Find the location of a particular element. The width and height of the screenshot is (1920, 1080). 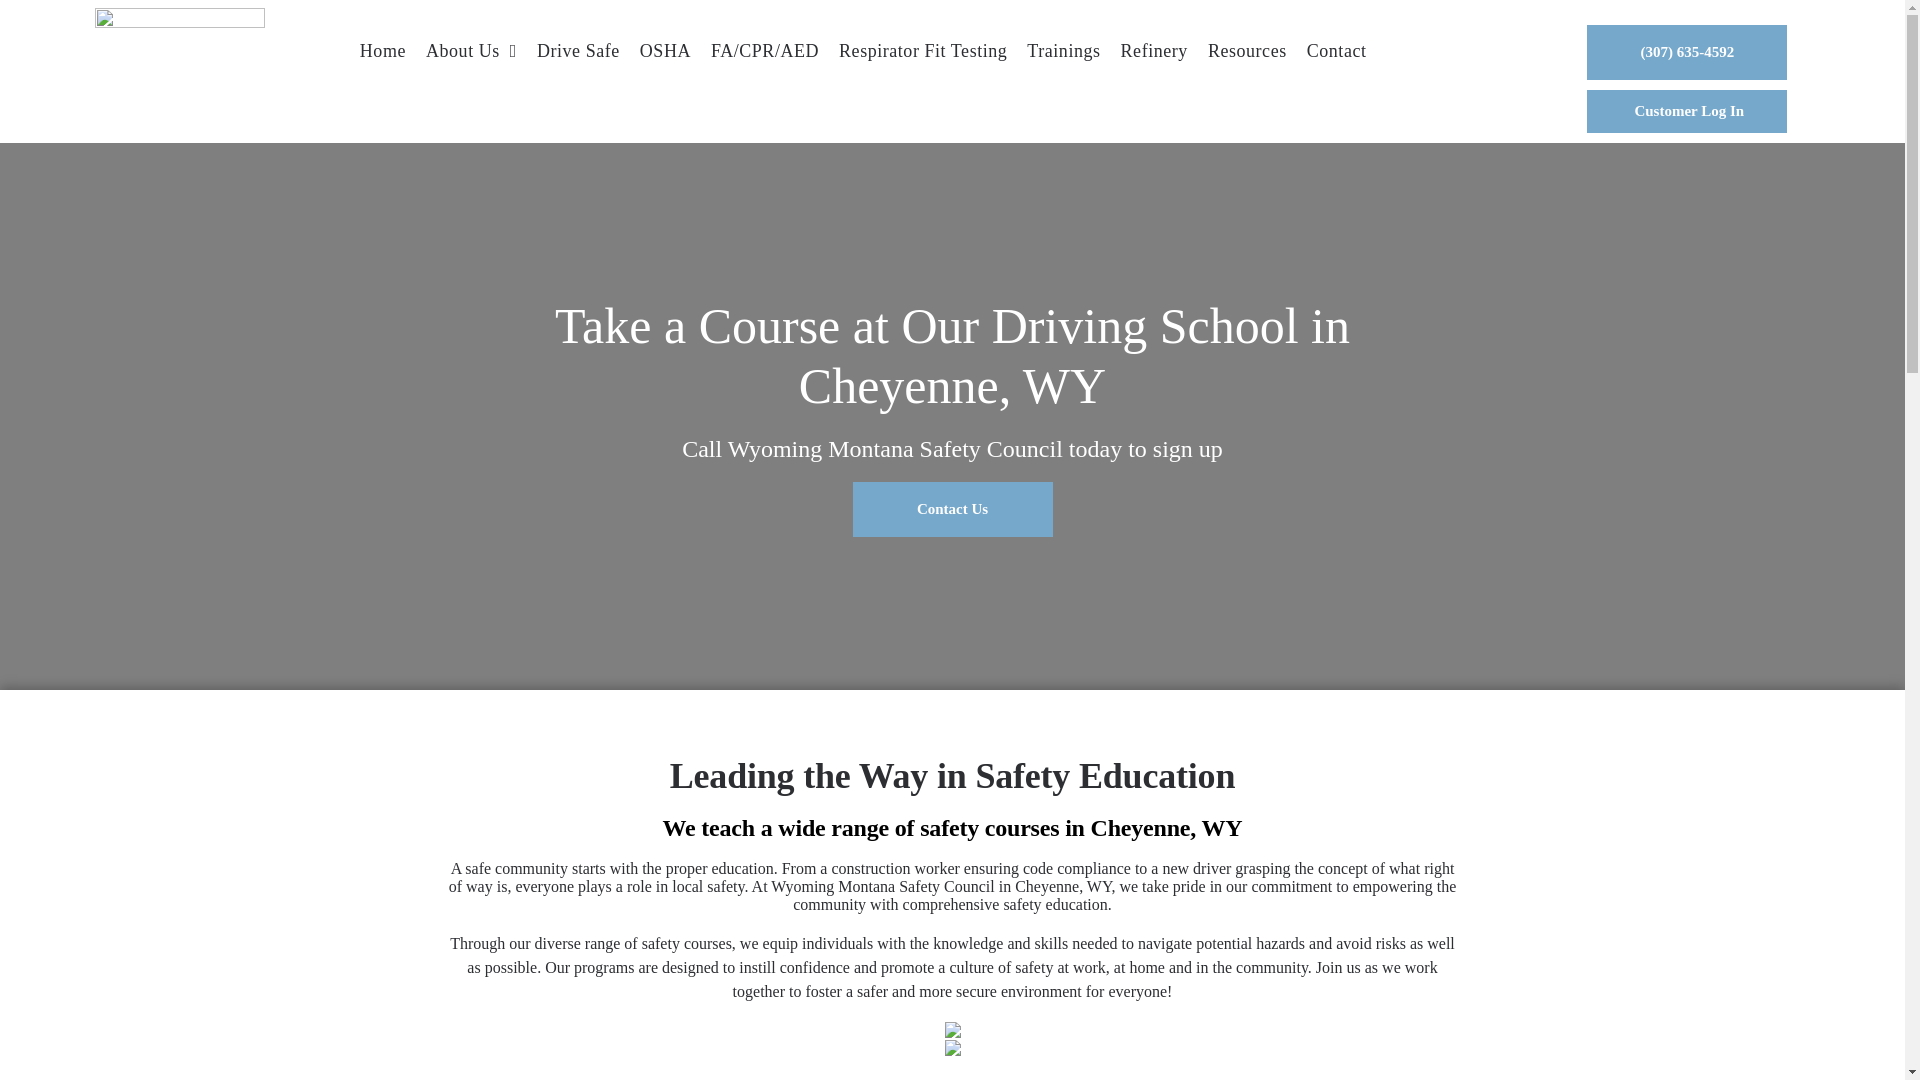

Customer Log In is located at coordinates (1687, 110).